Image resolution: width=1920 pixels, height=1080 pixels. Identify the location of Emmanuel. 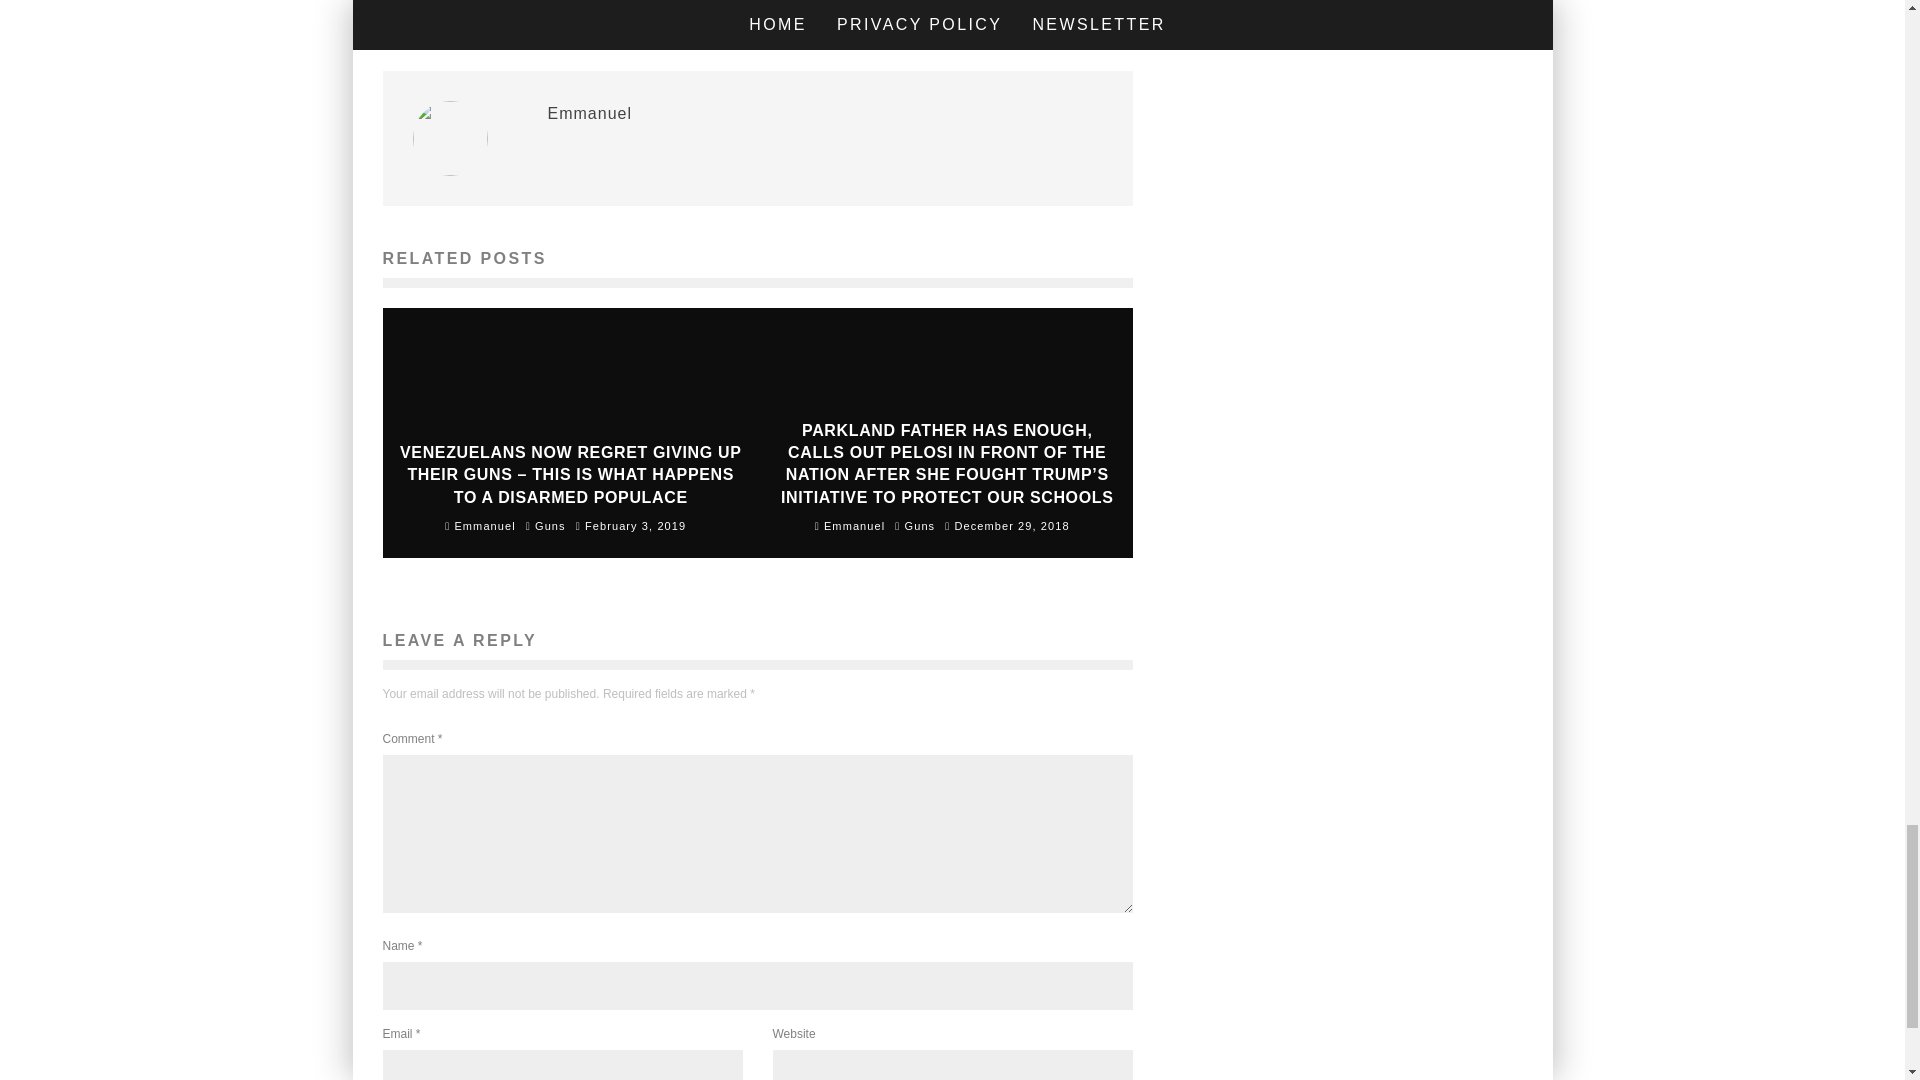
(480, 526).